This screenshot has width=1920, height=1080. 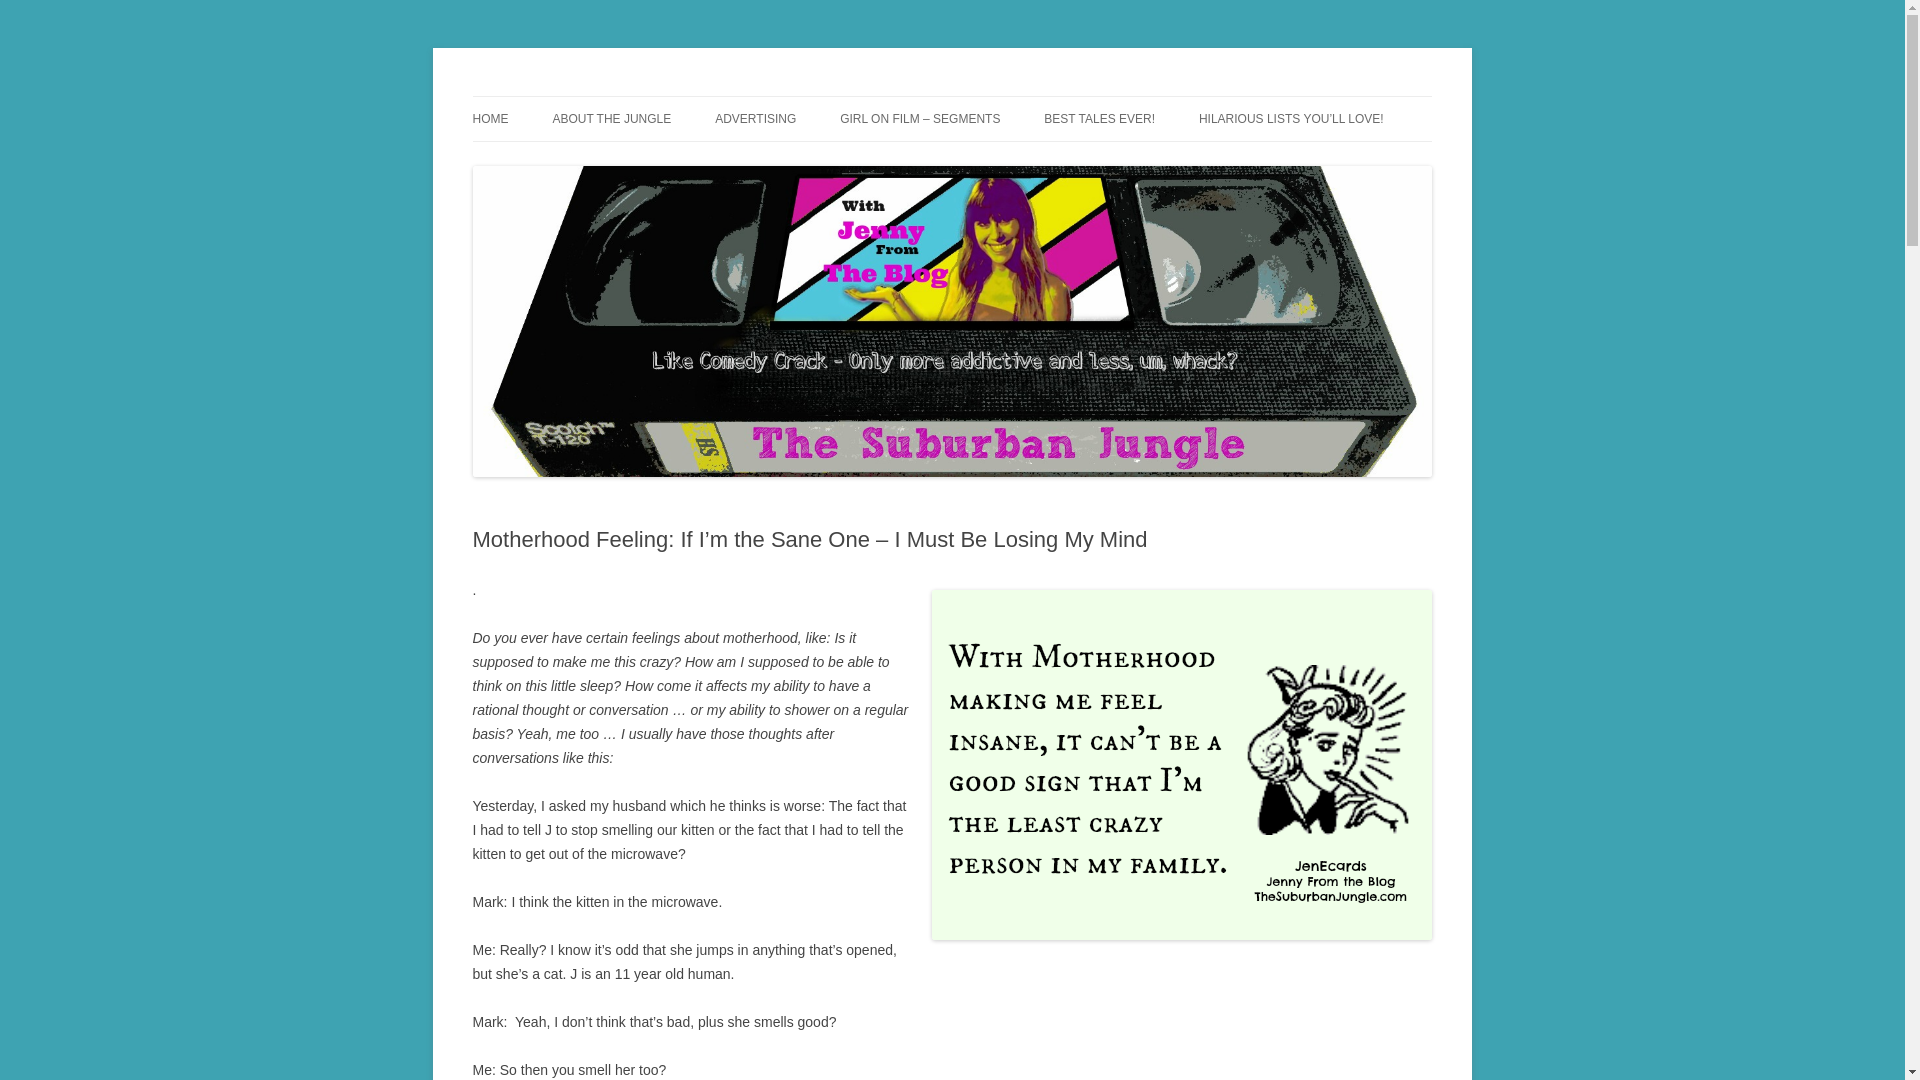 I want to click on BEST TALES EVER!, so click(x=1100, y=119).